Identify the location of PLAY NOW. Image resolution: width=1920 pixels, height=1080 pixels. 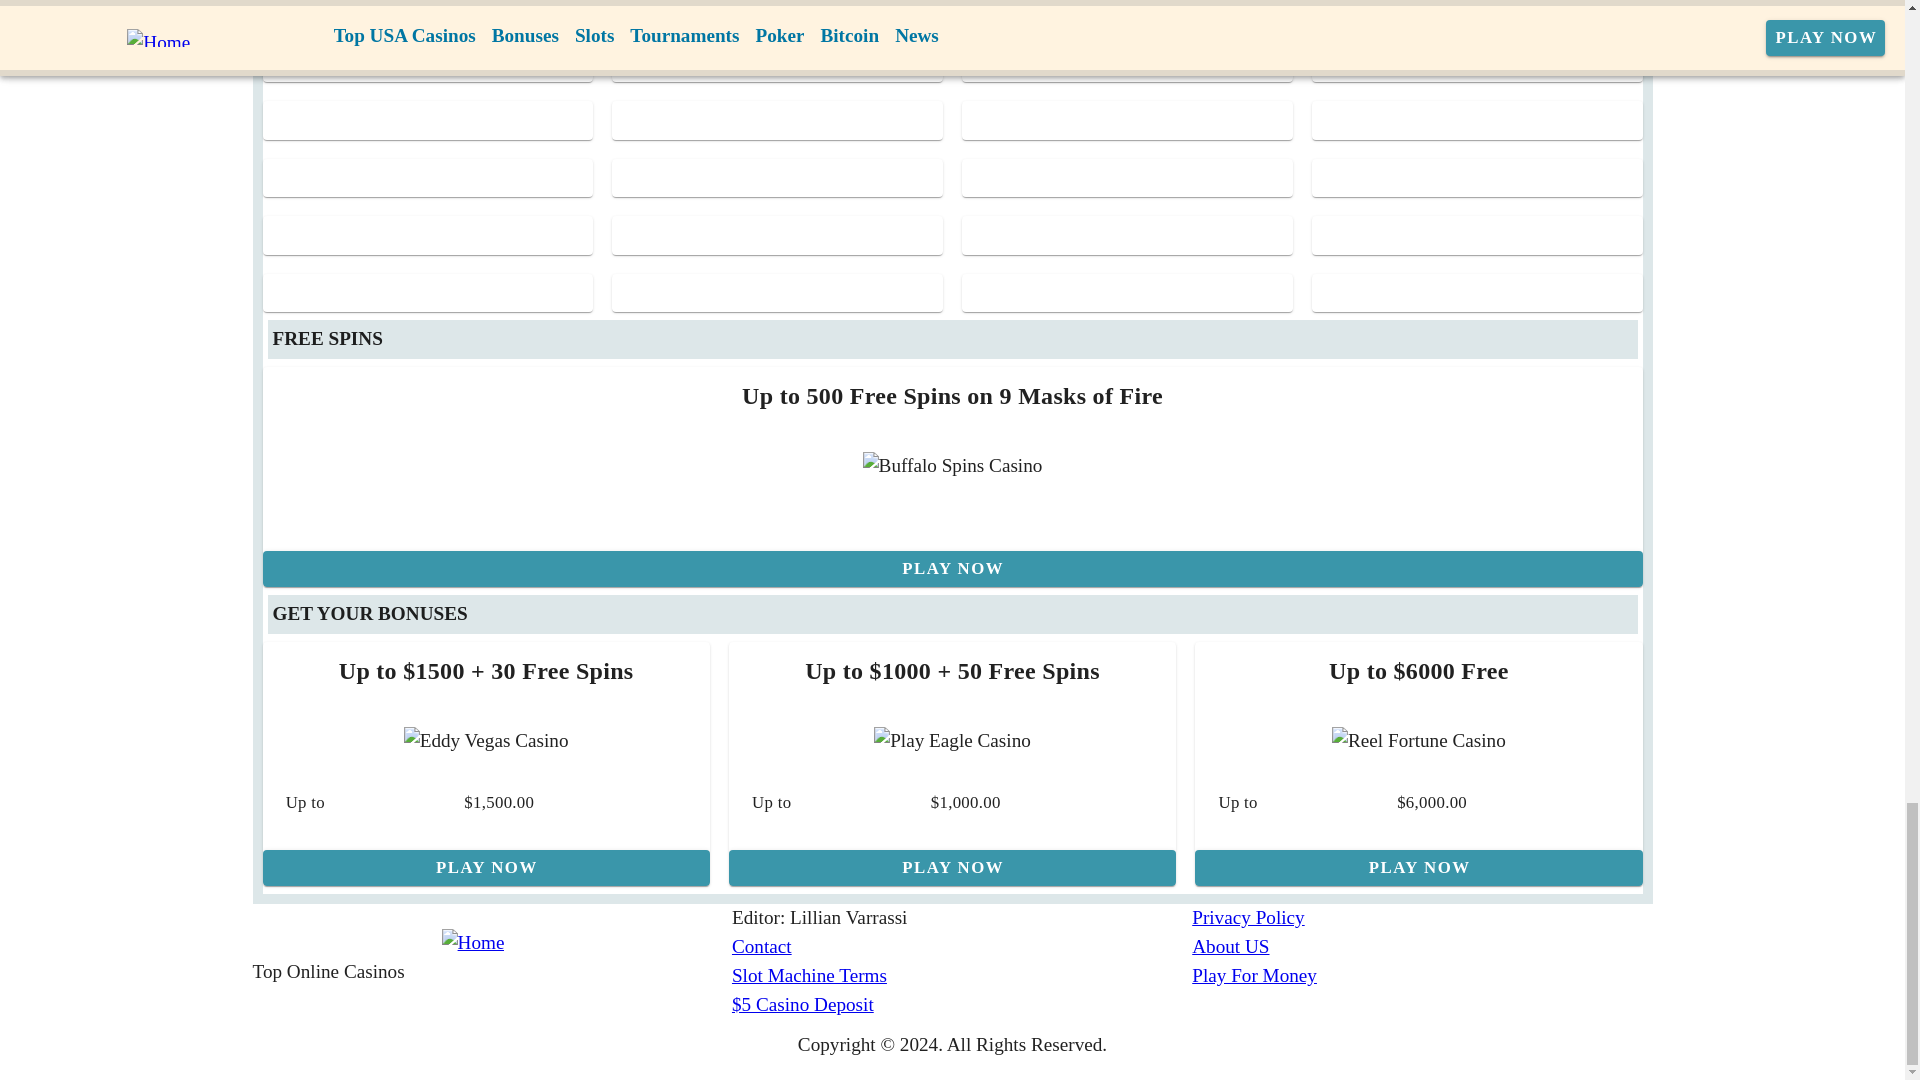
(952, 867).